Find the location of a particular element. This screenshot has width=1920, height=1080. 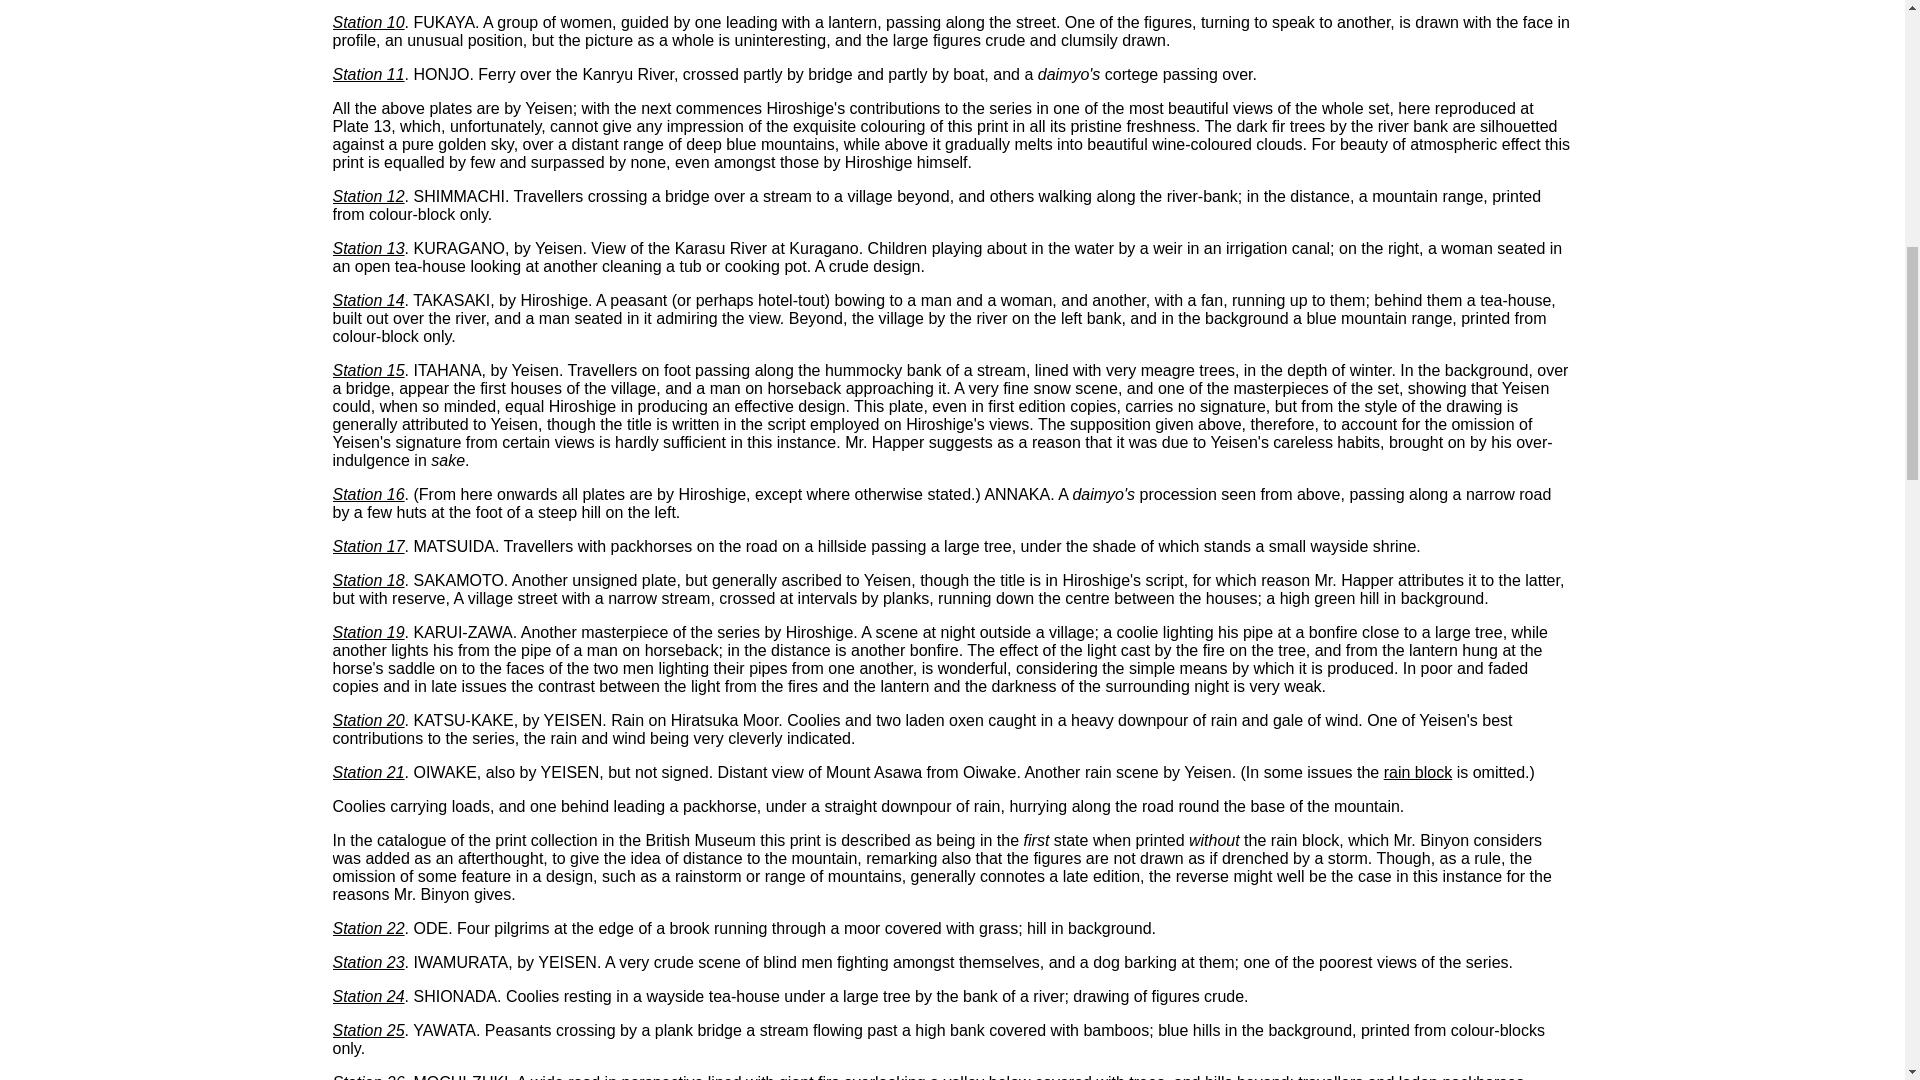

Station 17 is located at coordinates (368, 546).